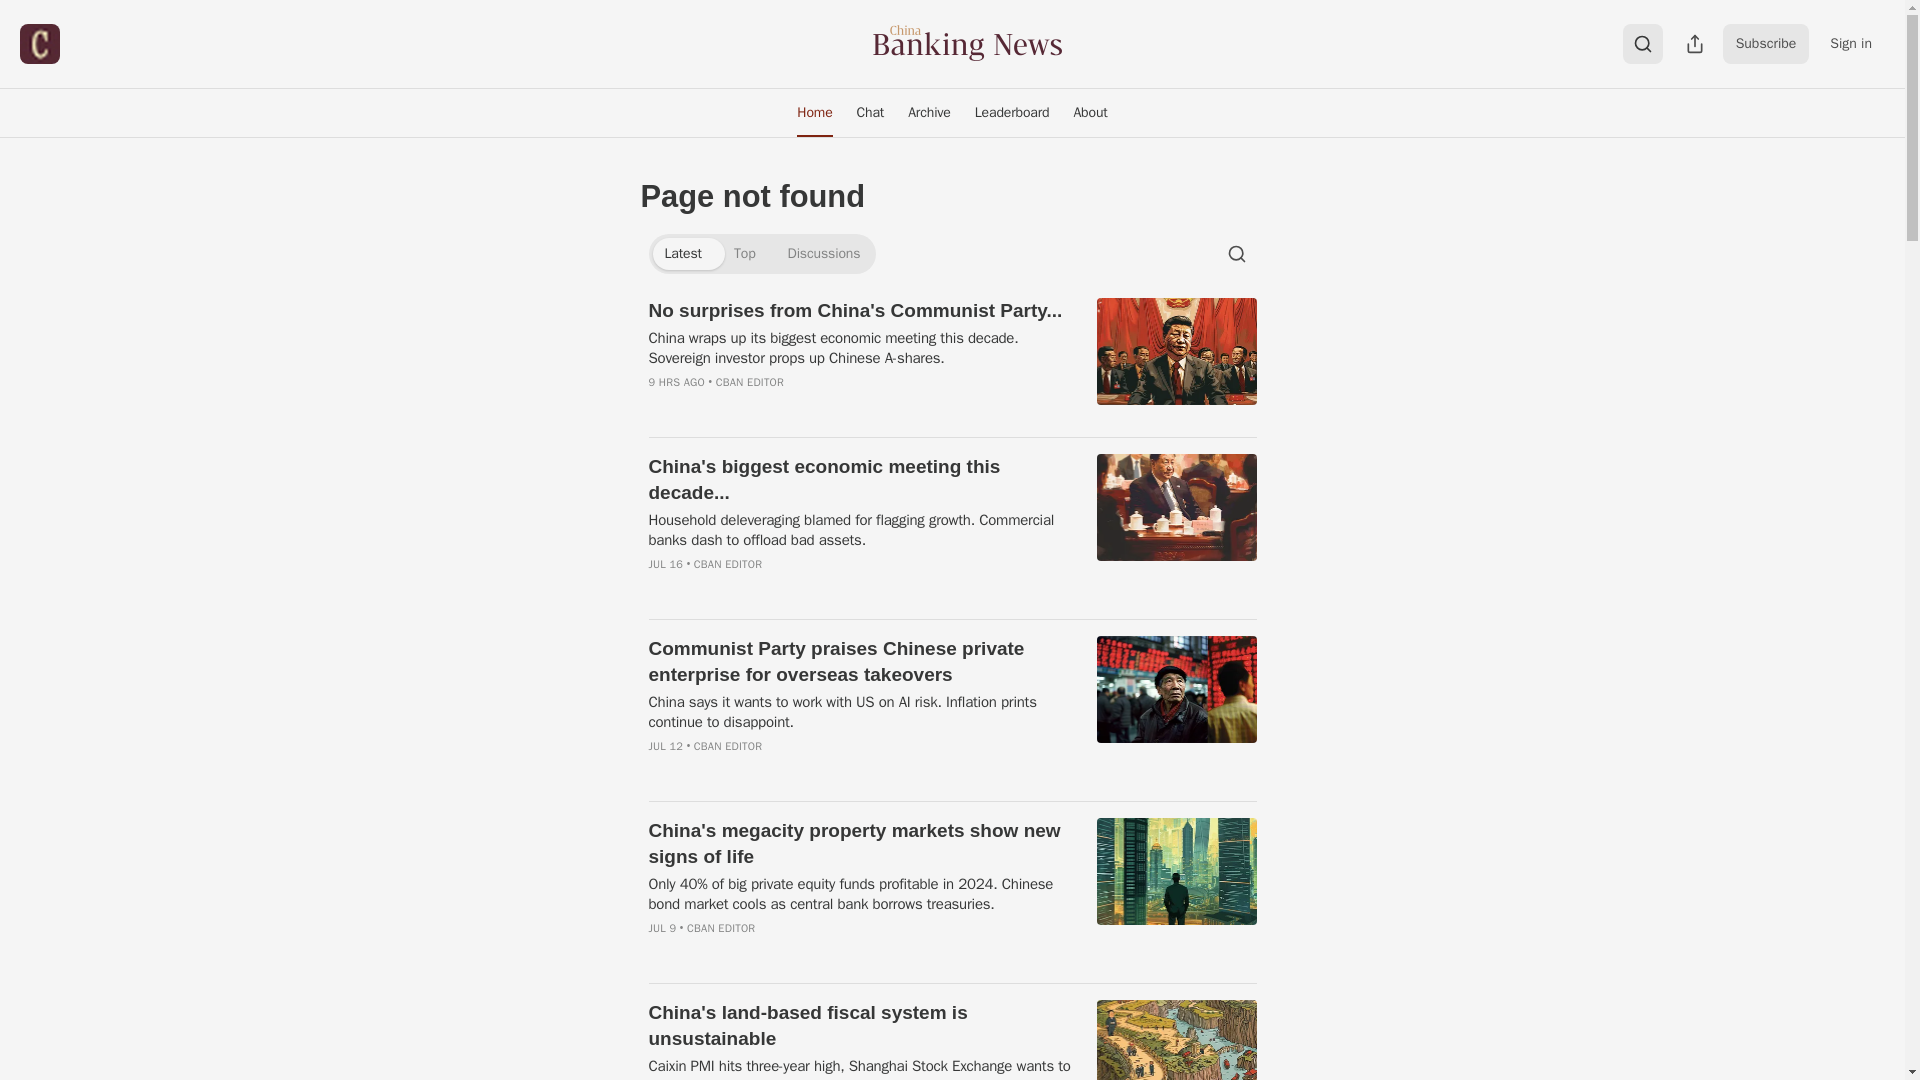  I want to click on Leaderboard, so click(1012, 112).